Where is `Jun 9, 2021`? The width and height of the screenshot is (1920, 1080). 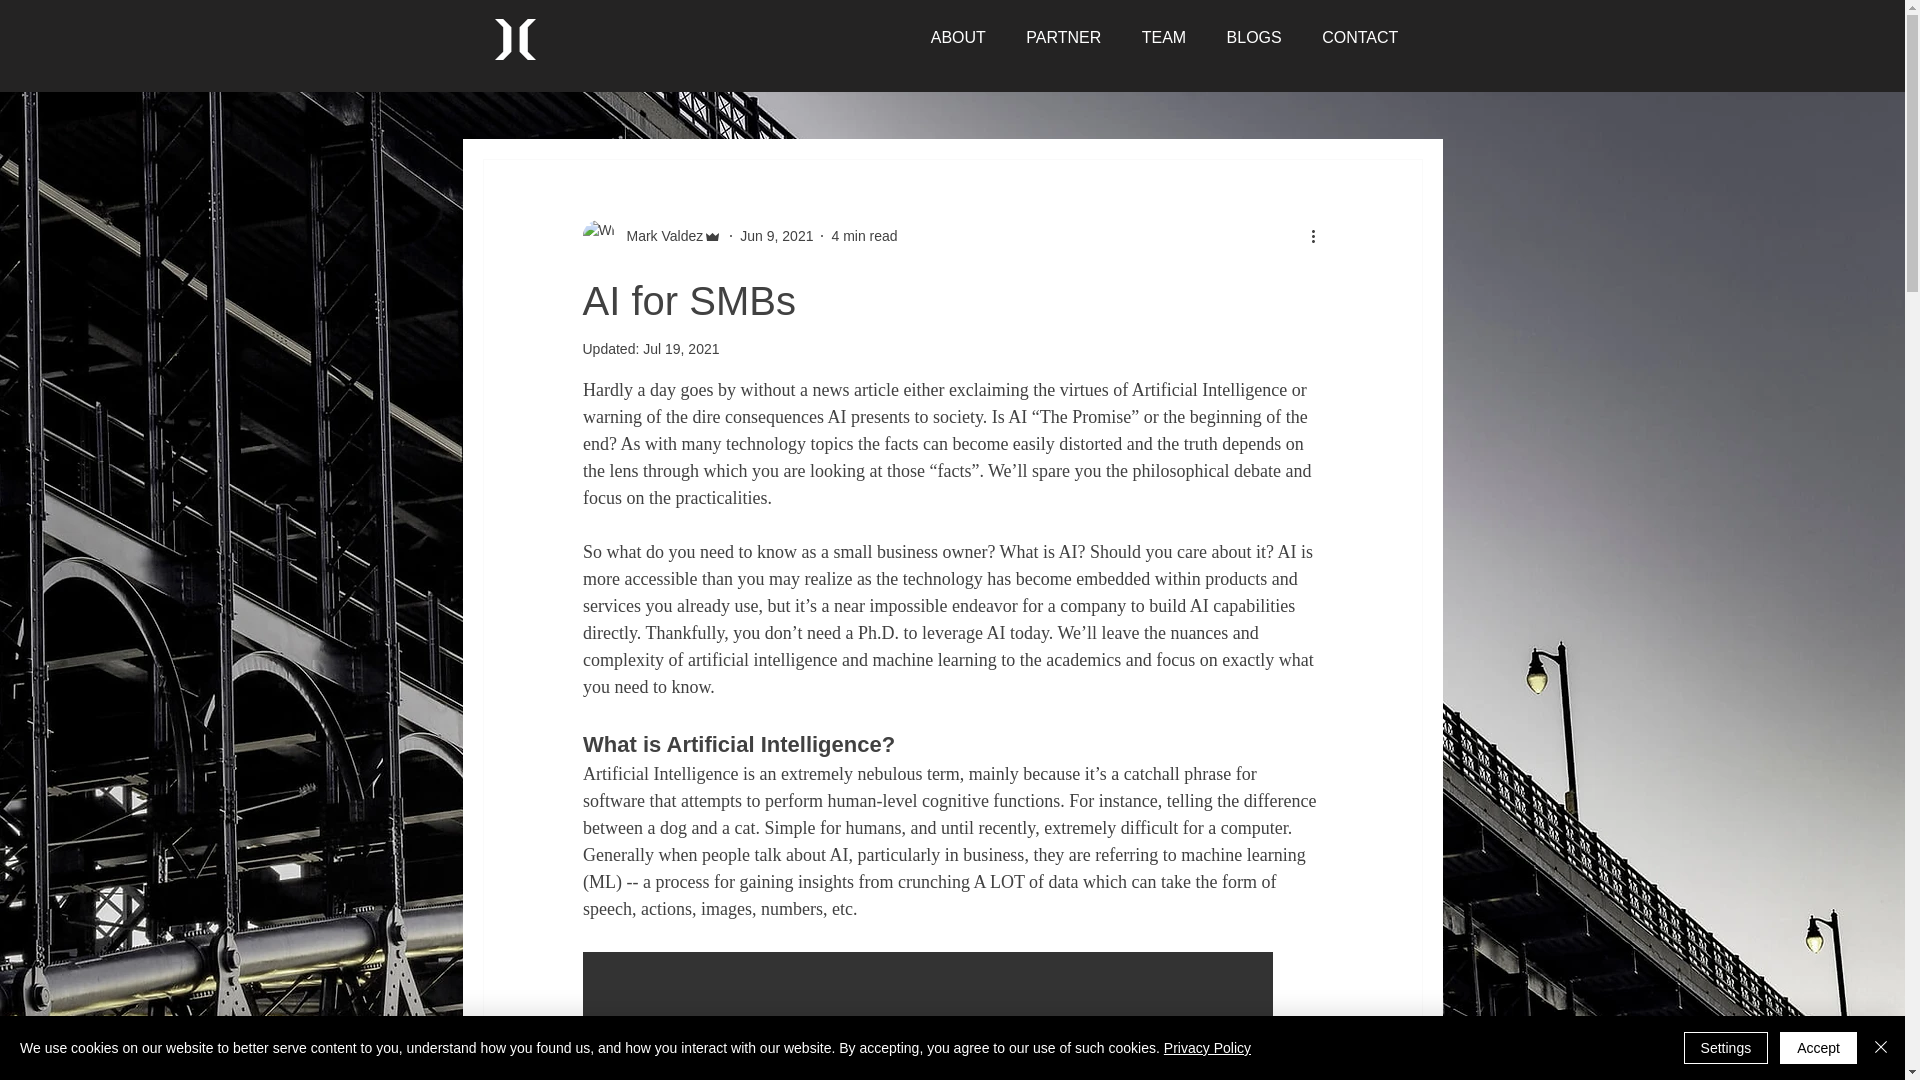 Jun 9, 2021 is located at coordinates (776, 236).